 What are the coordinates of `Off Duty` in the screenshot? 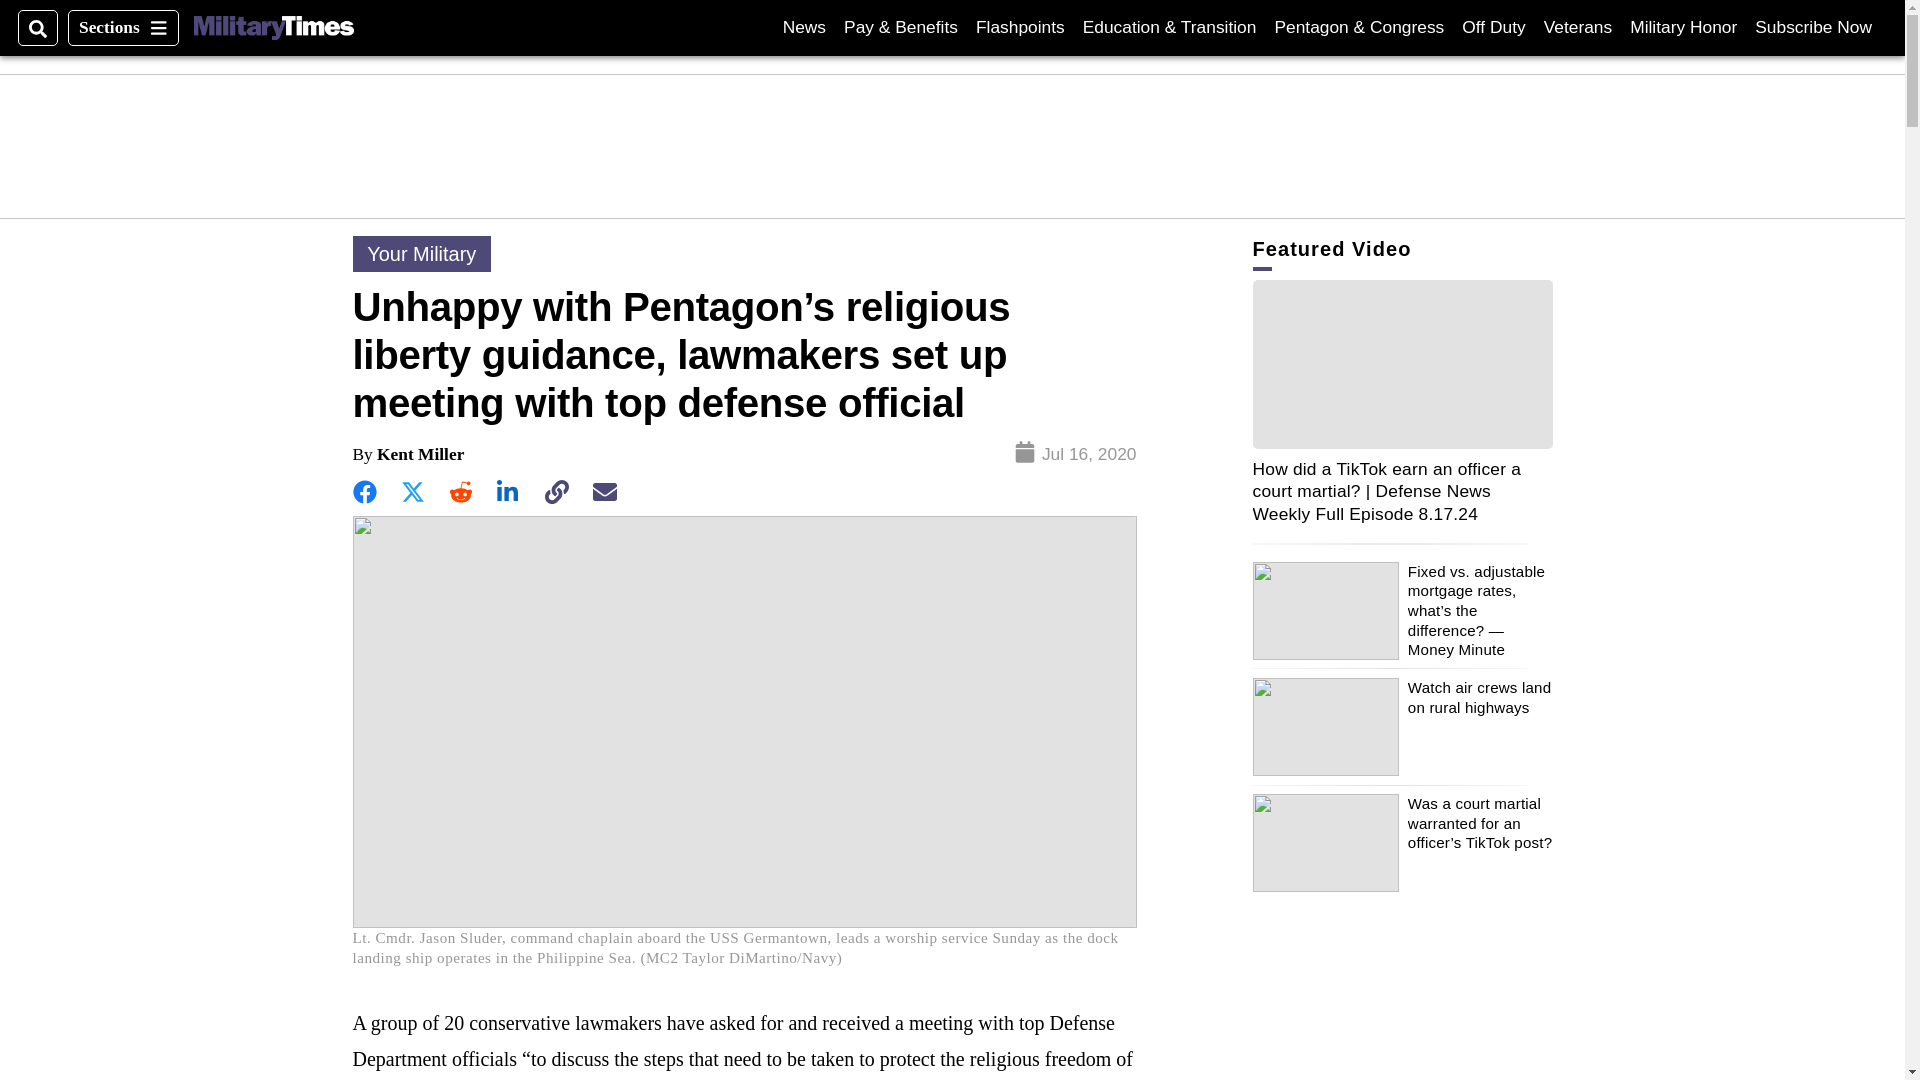 It's located at (122, 28).